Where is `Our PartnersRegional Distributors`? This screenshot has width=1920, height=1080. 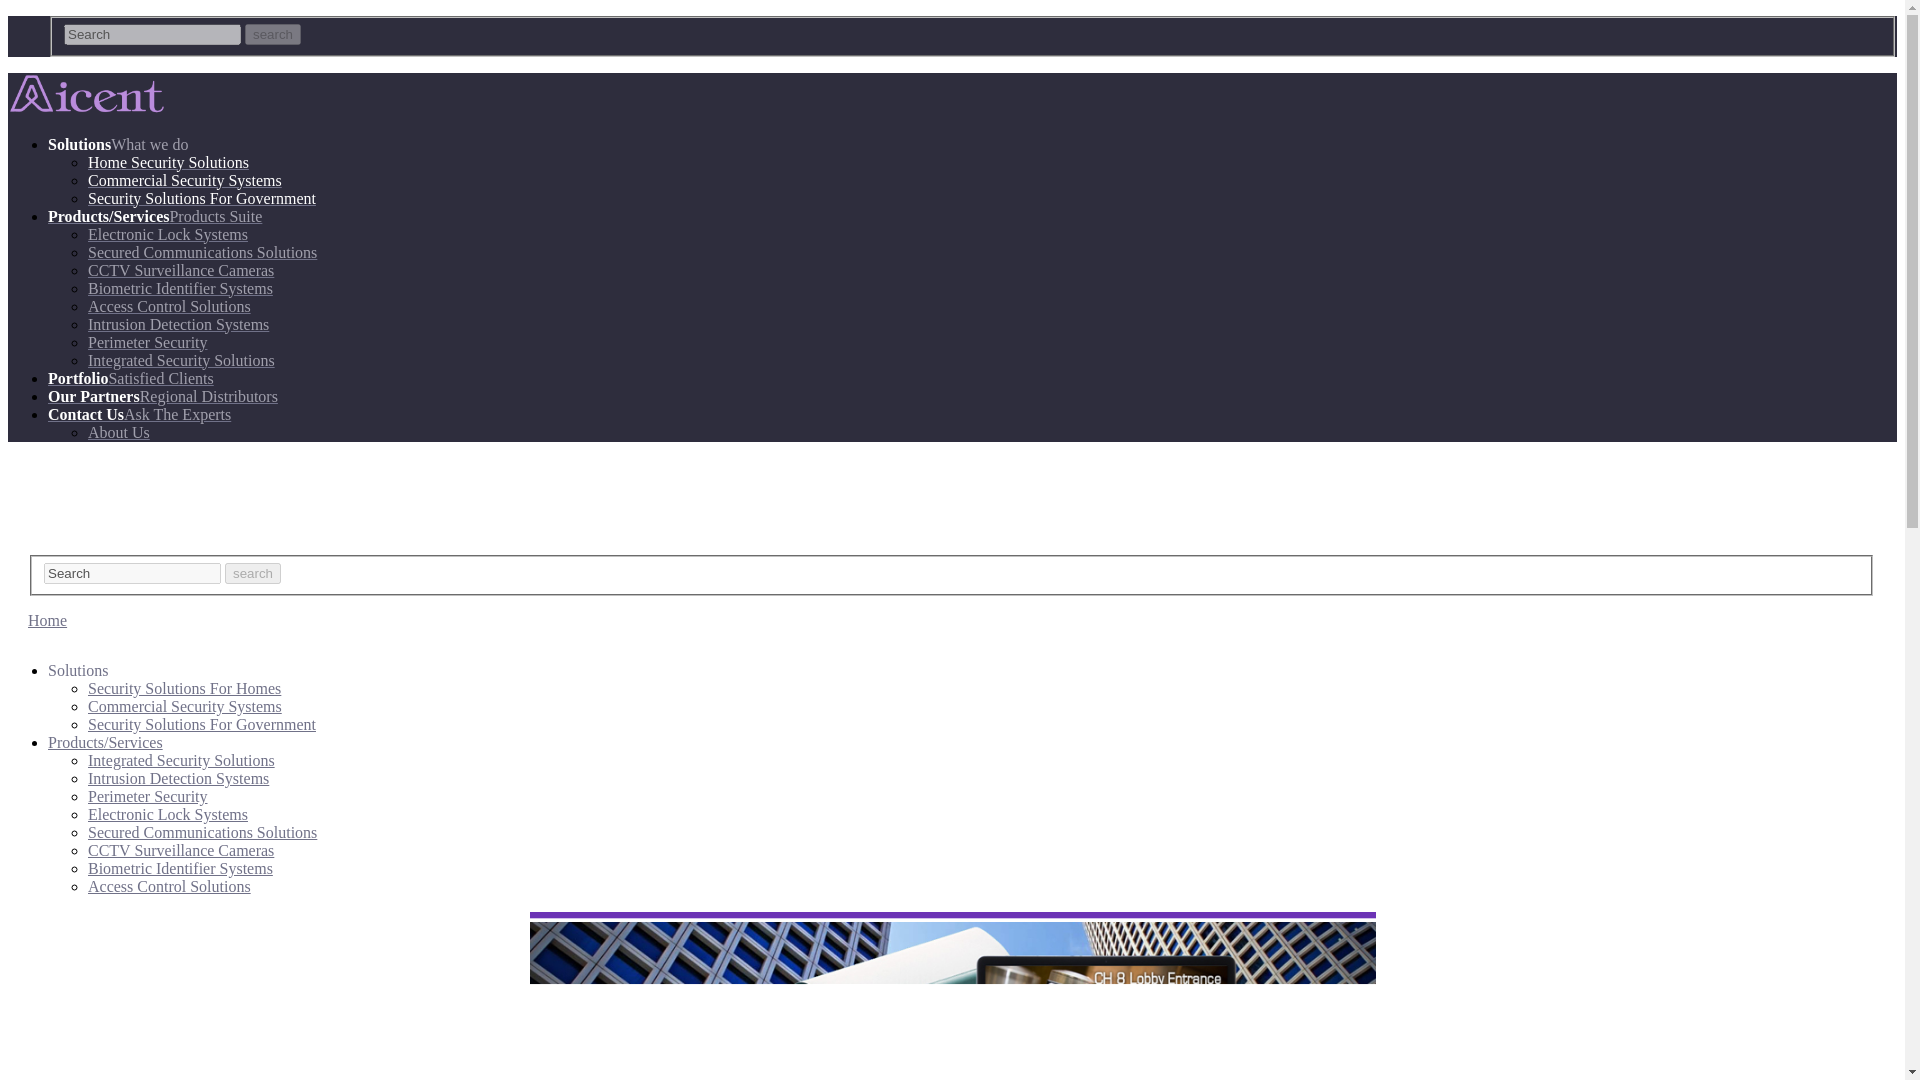 Our PartnersRegional Distributors is located at coordinates (163, 396).